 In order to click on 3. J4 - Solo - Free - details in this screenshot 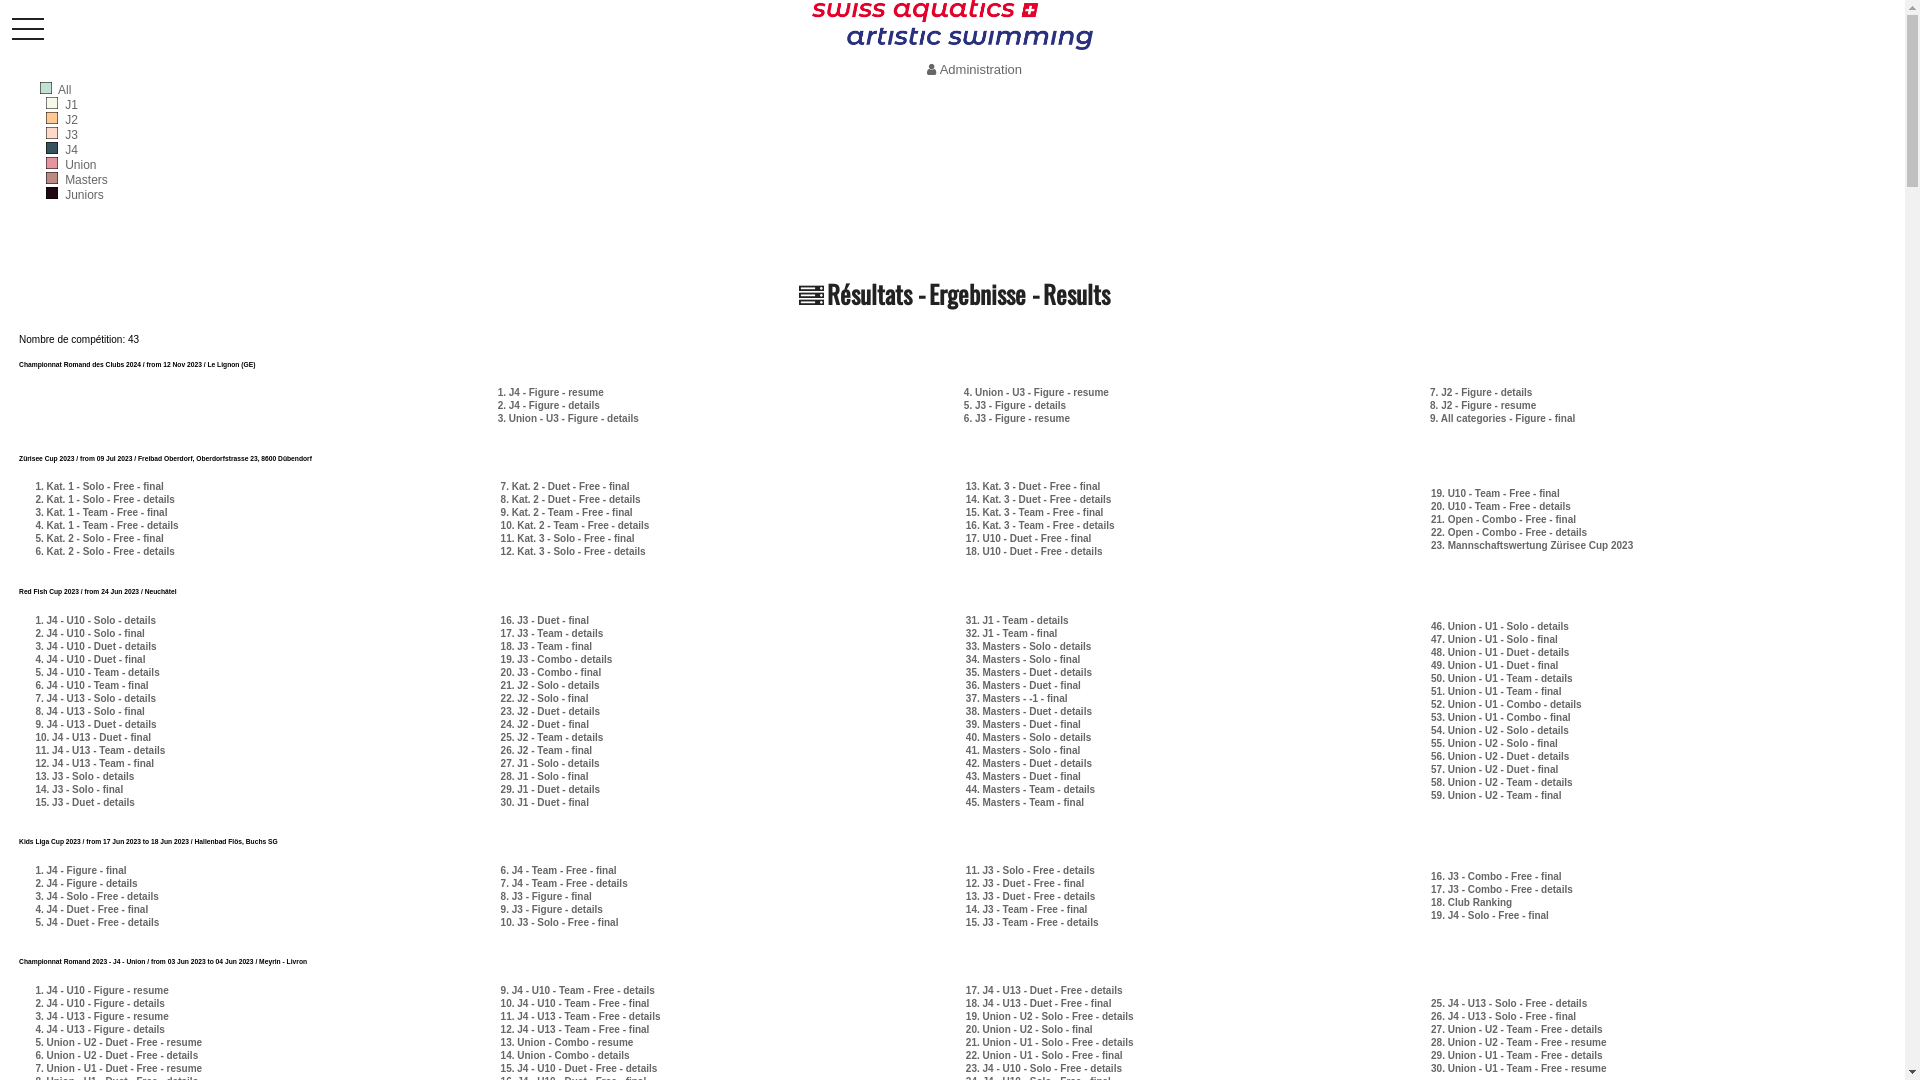, I will do `click(96, 896)`.